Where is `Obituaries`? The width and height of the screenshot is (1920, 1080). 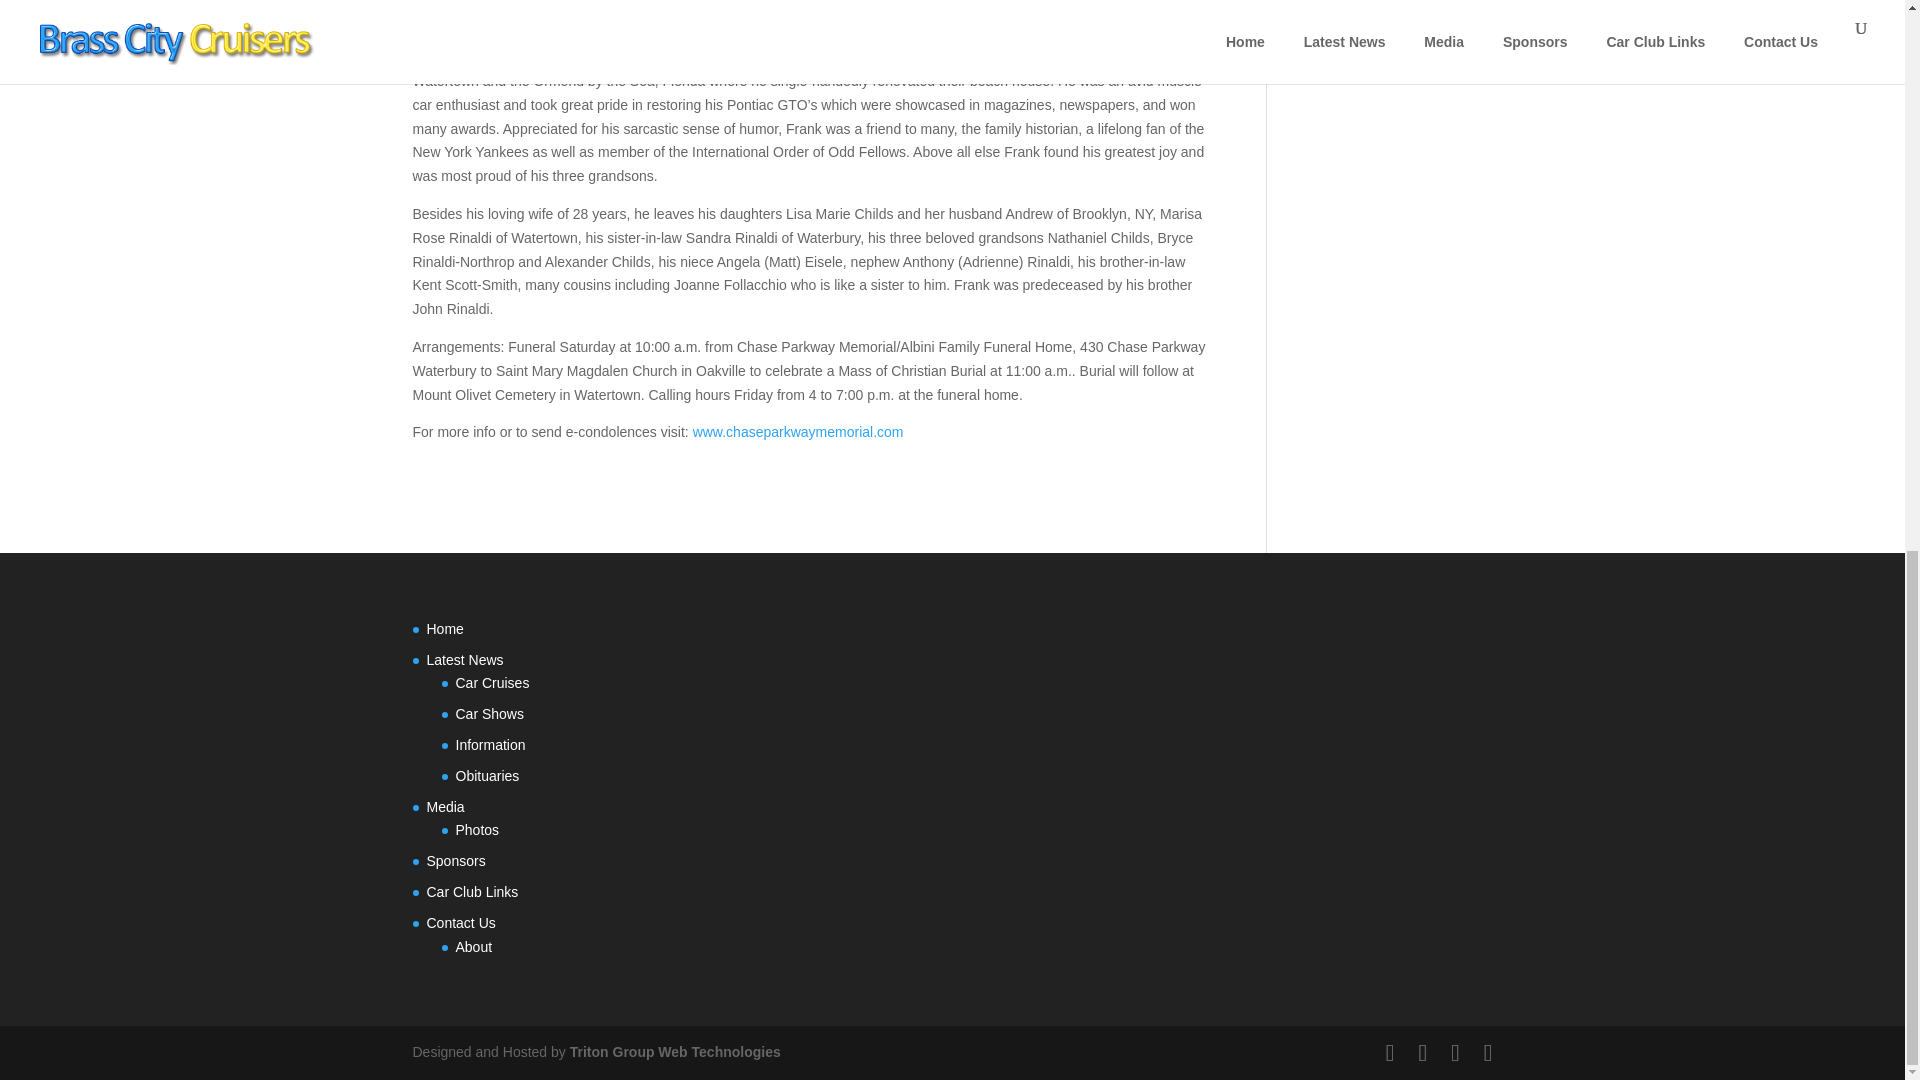 Obituaries is located at coordinates (488, 776).